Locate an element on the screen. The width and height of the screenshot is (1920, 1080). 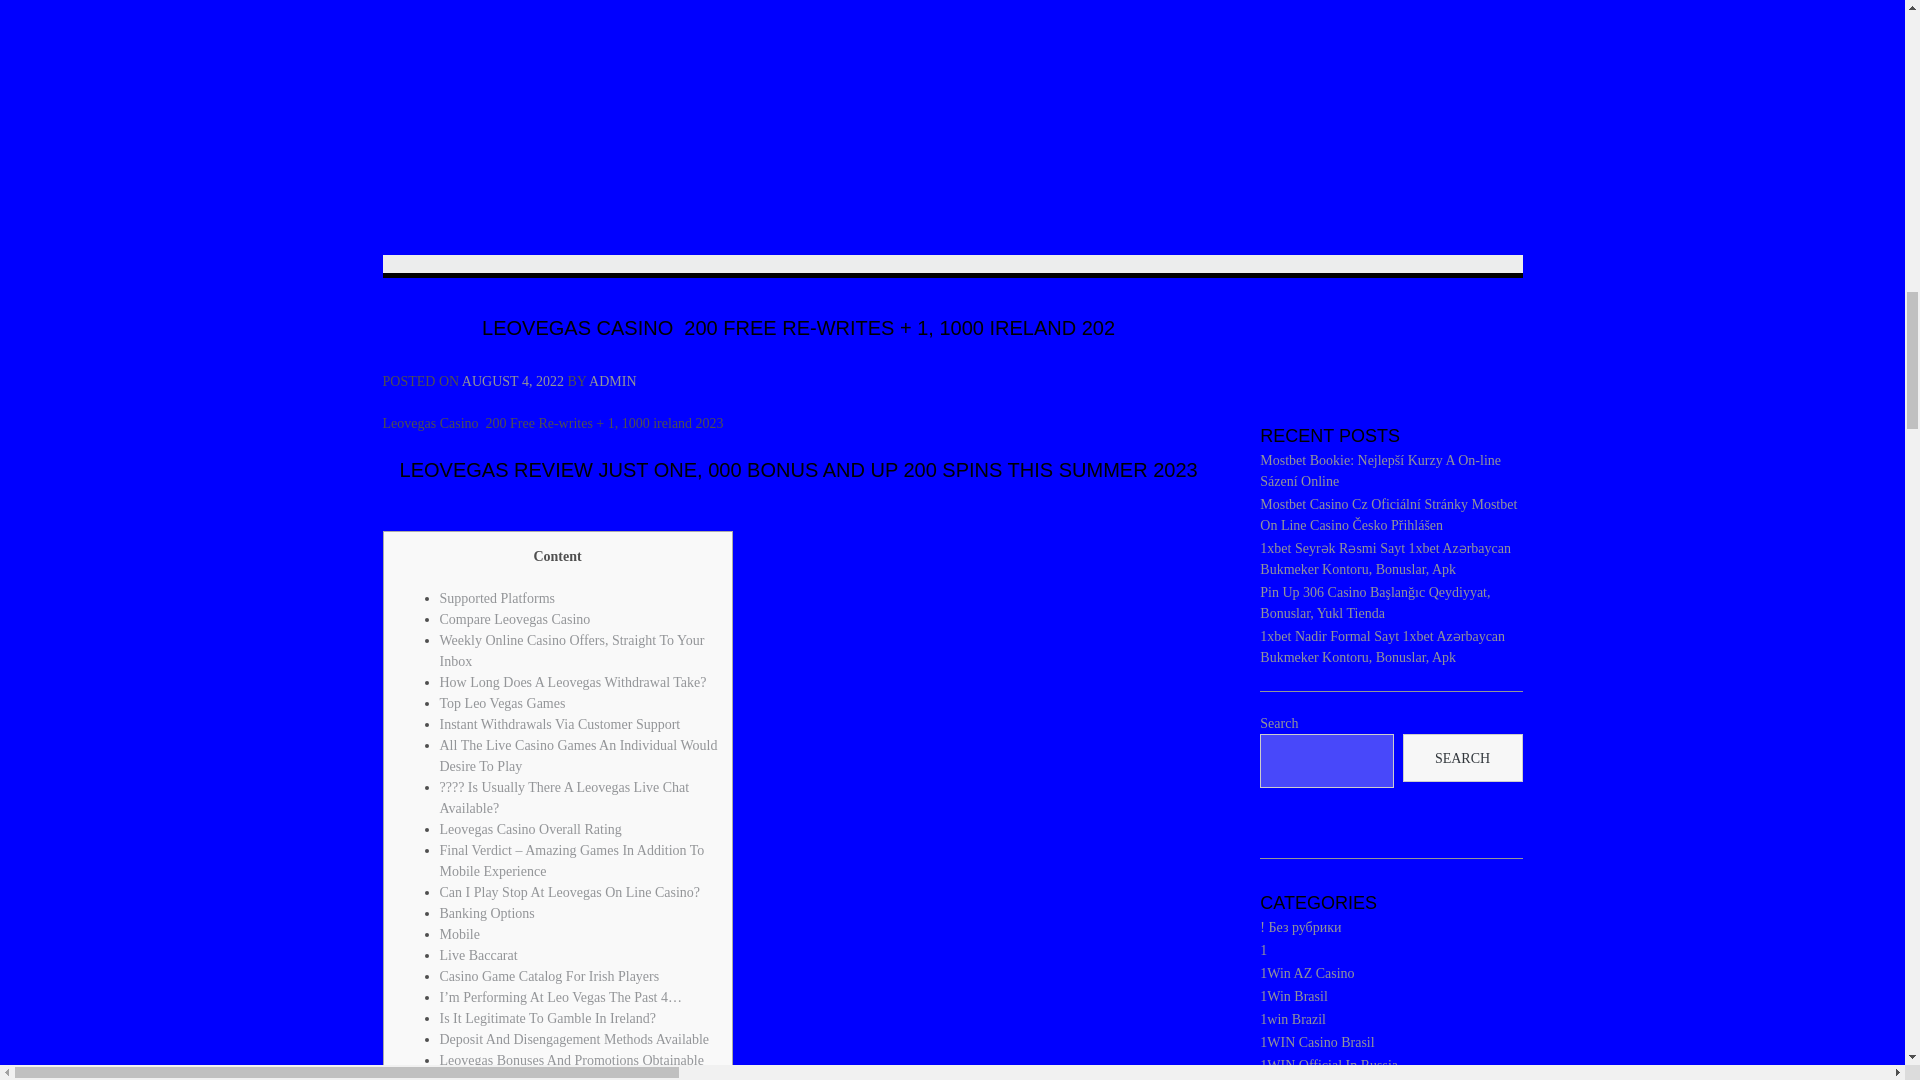
AUGUST 4, 2022 is located at coordinates (513, 380).